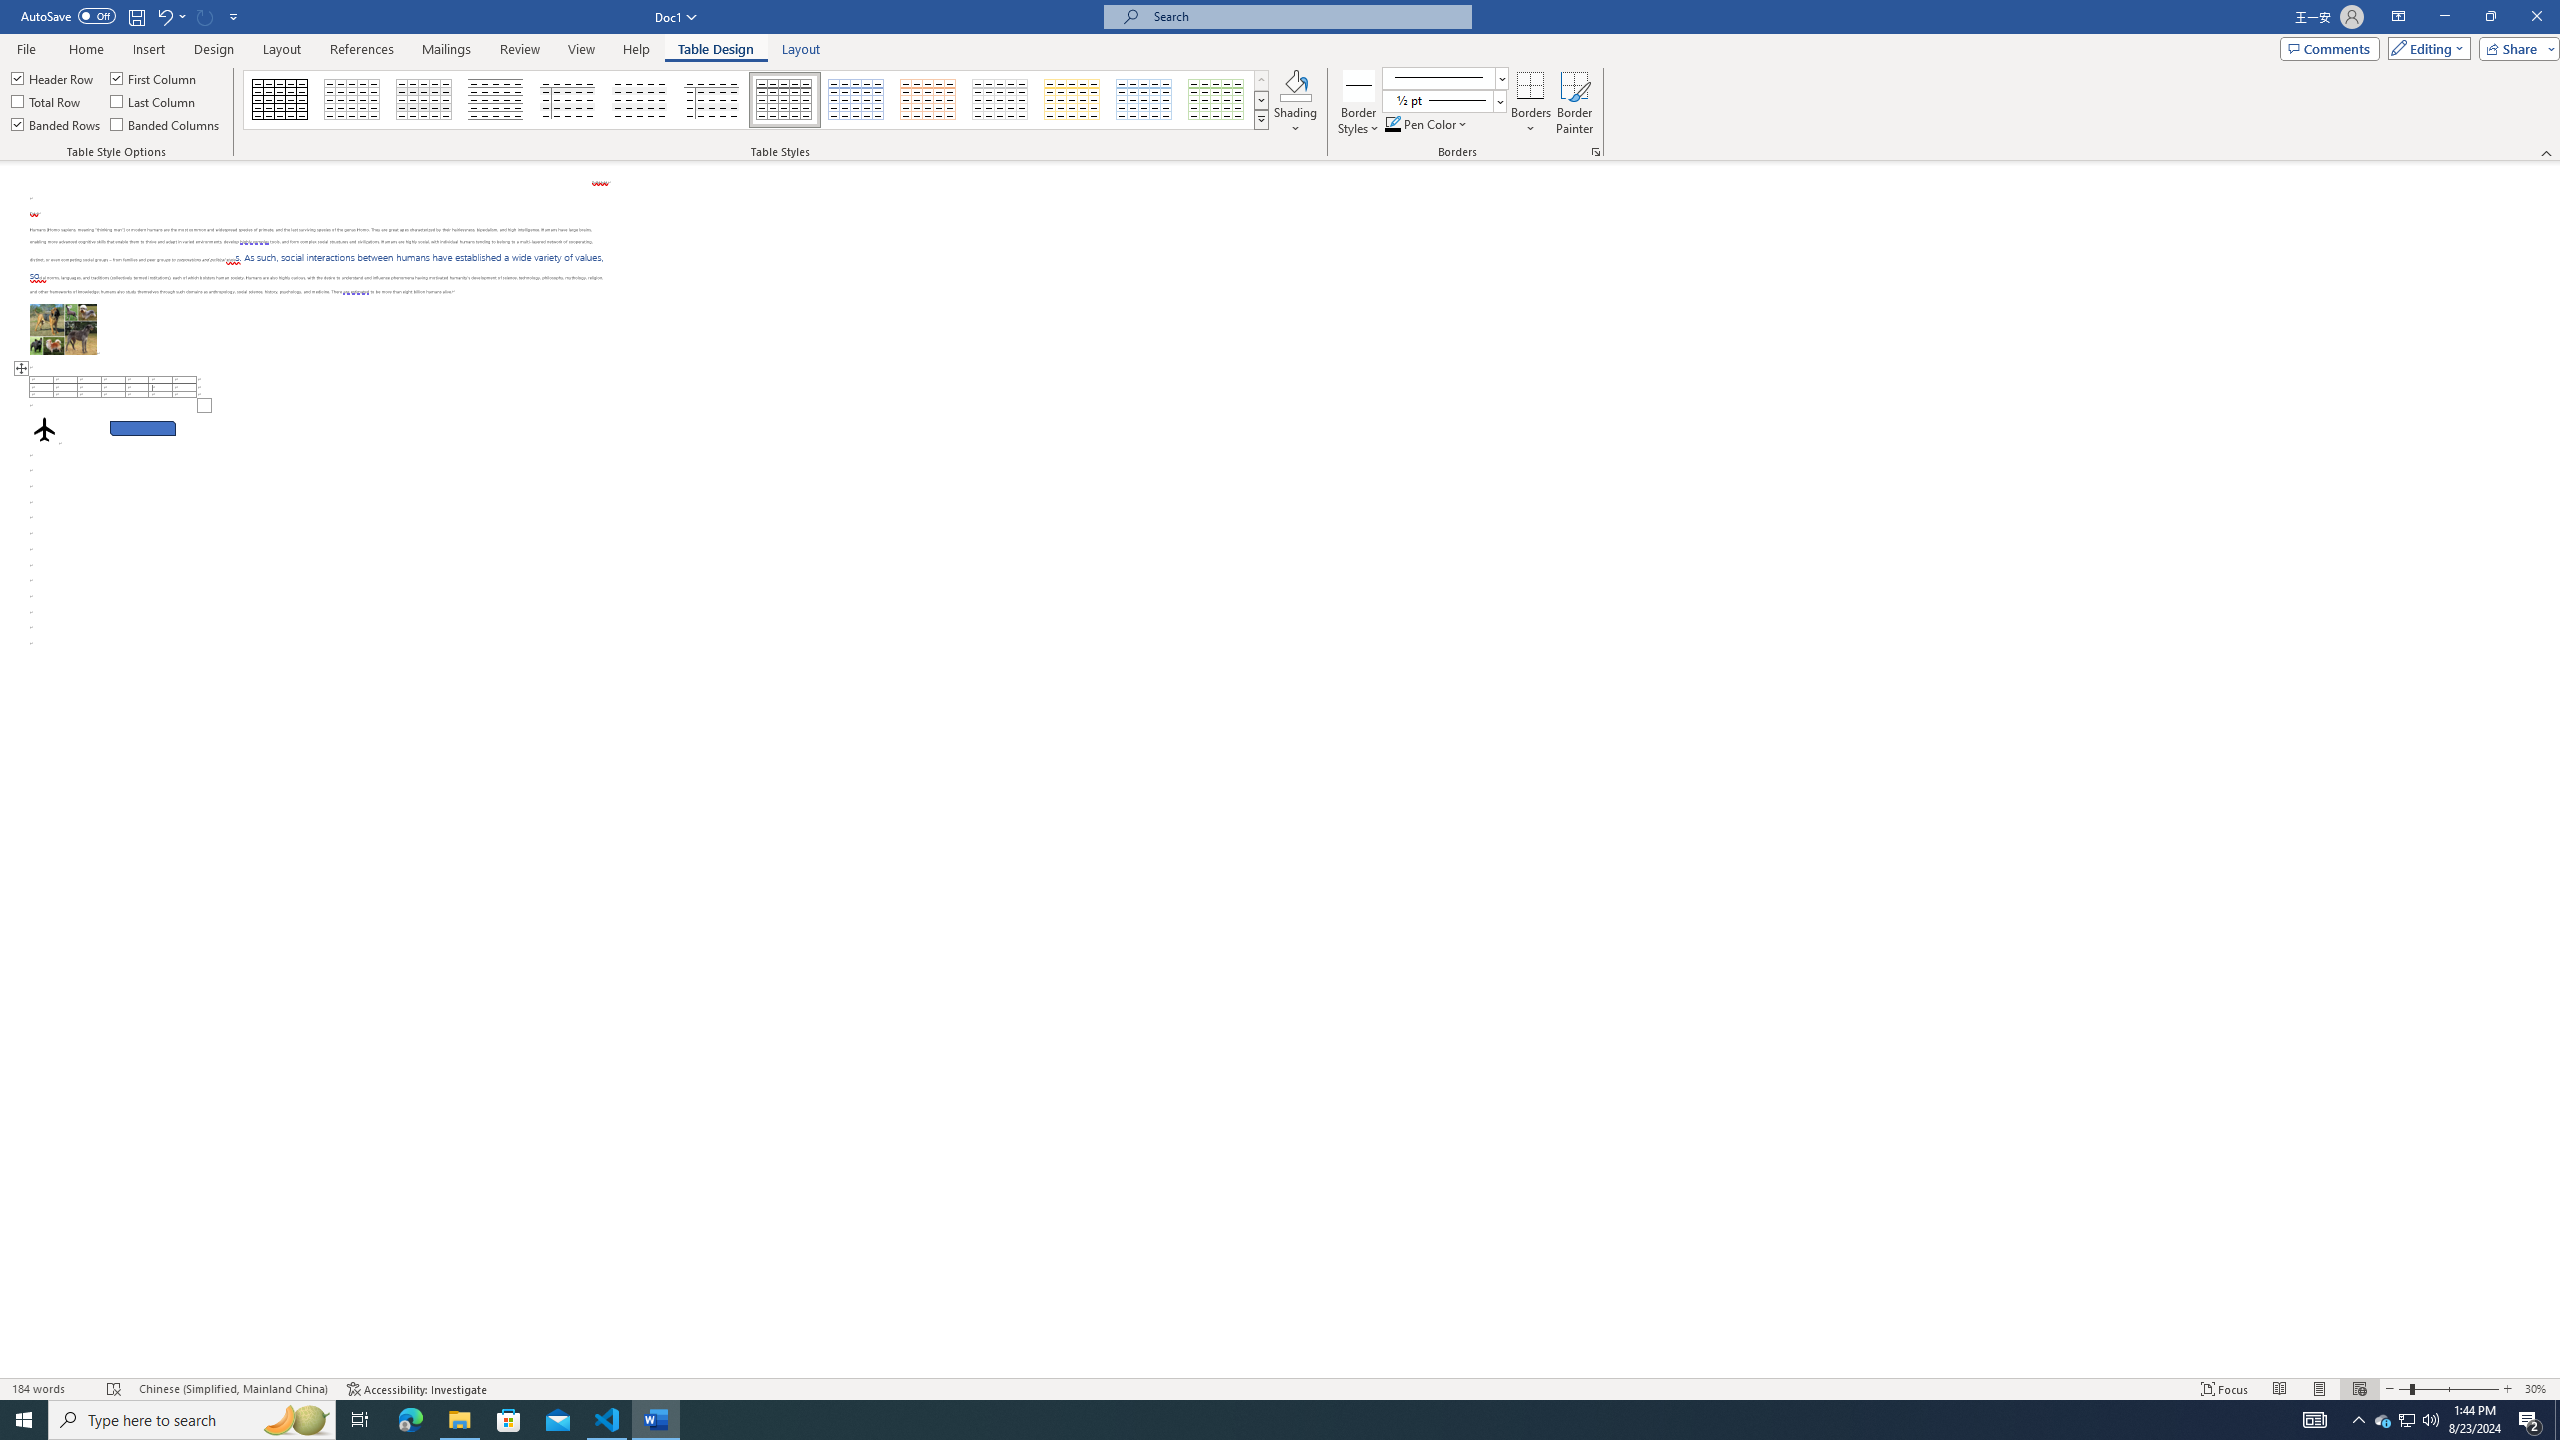  Describe the element at coordinates (786, 100) in the screenshot. I see `Grid Table 1 Light` at that location.